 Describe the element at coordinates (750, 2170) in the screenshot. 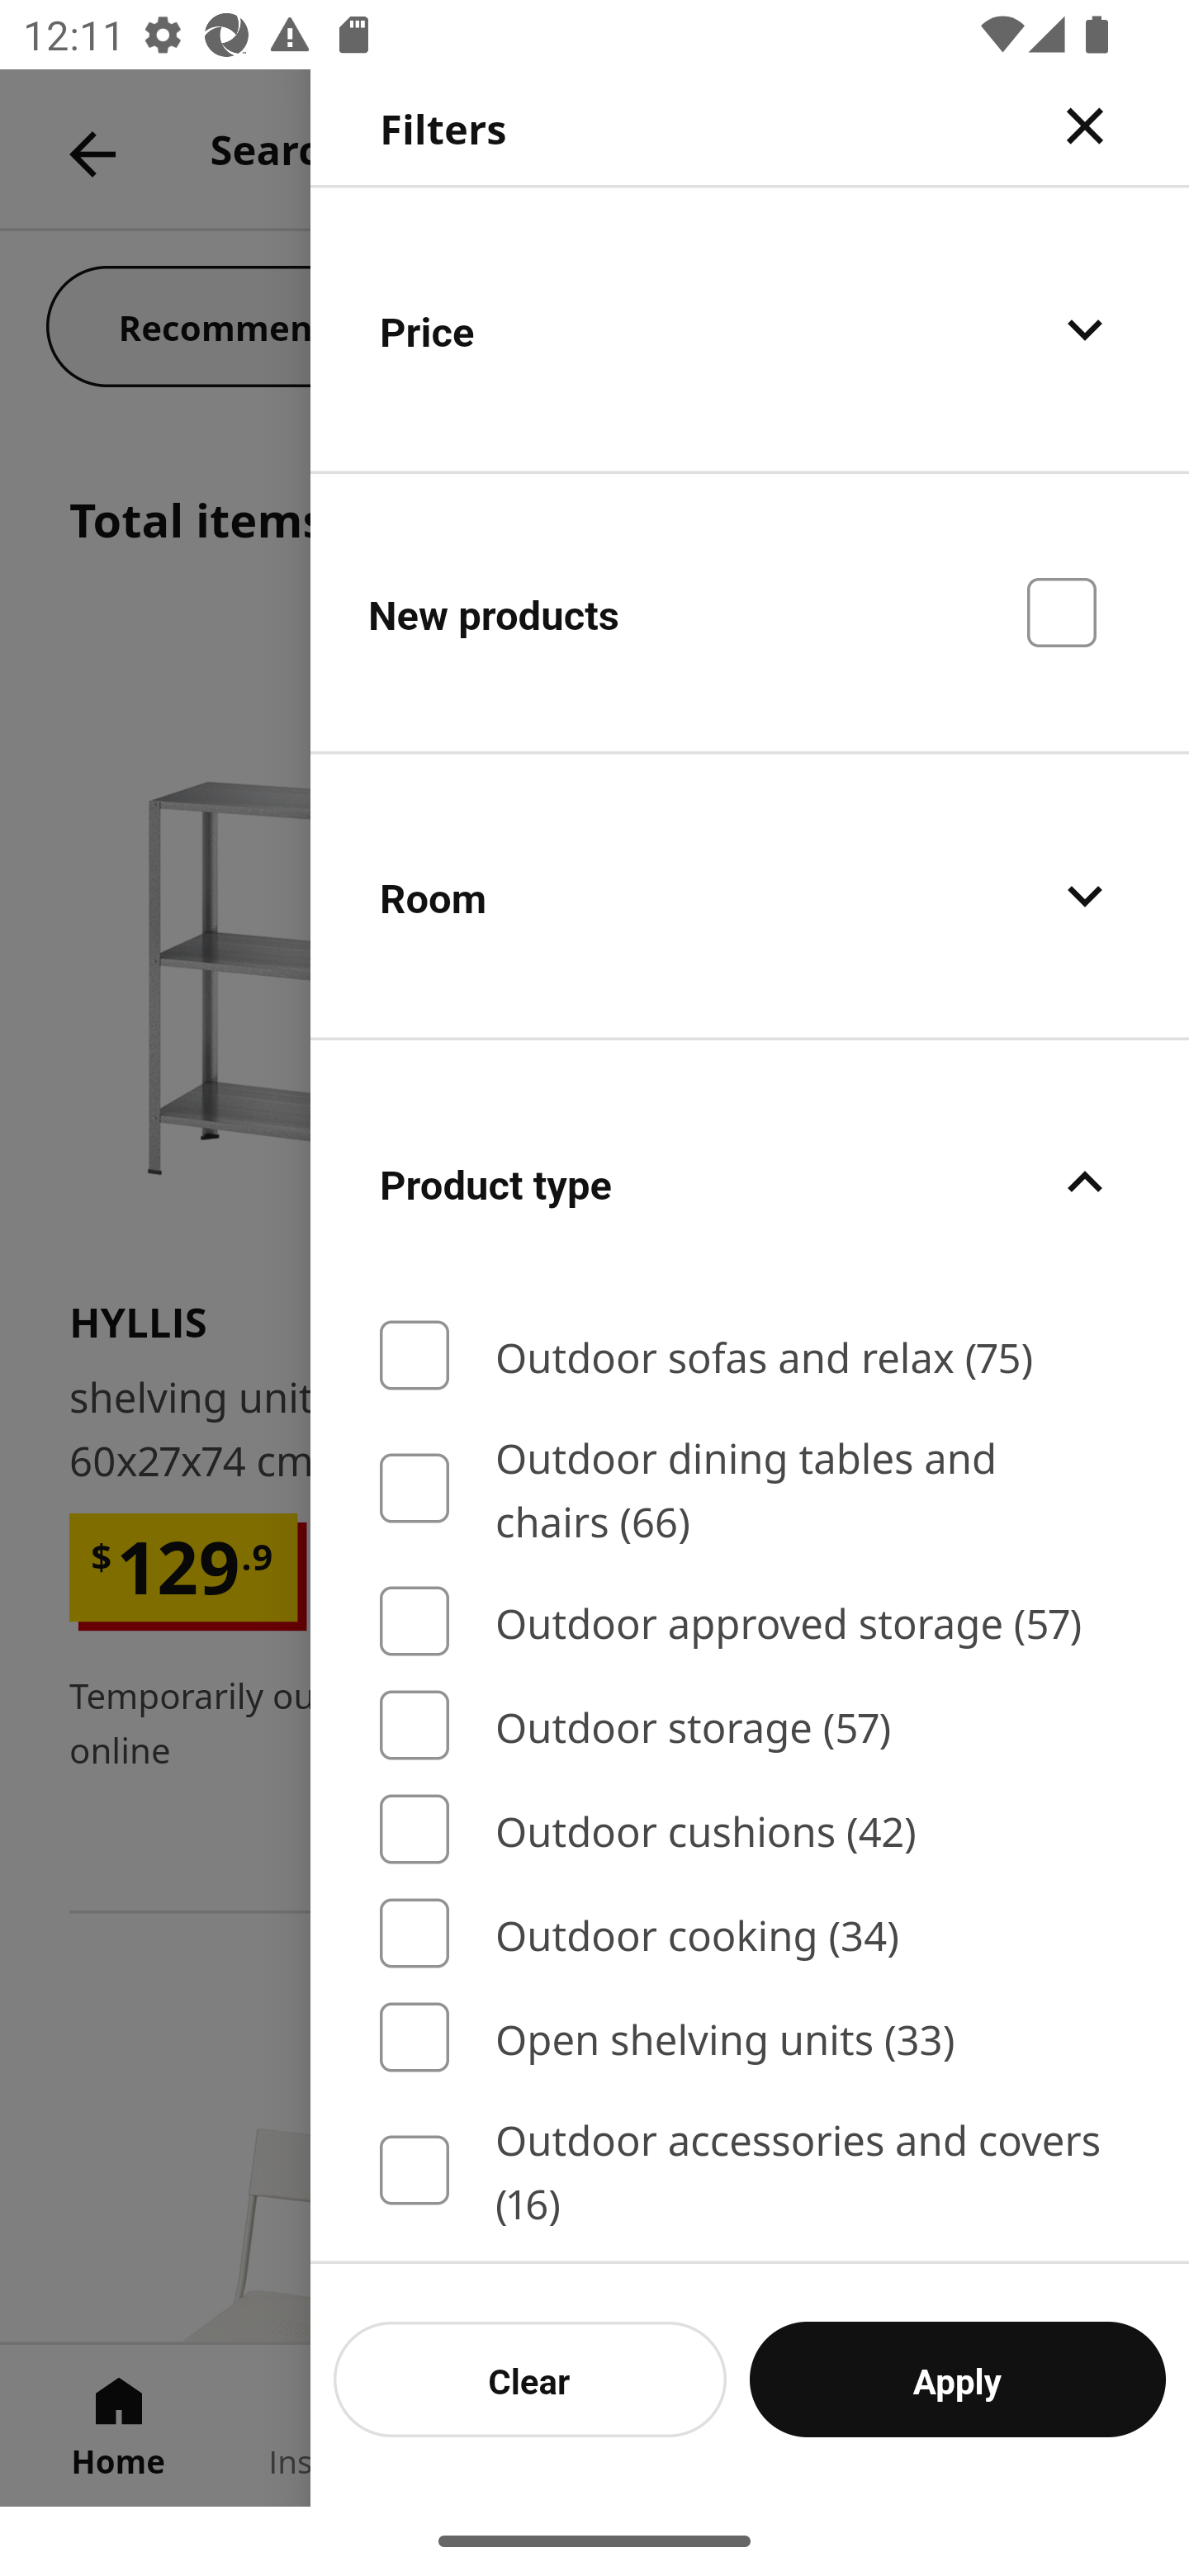

I see `Outdoor accessories and covers (16)` at that location.